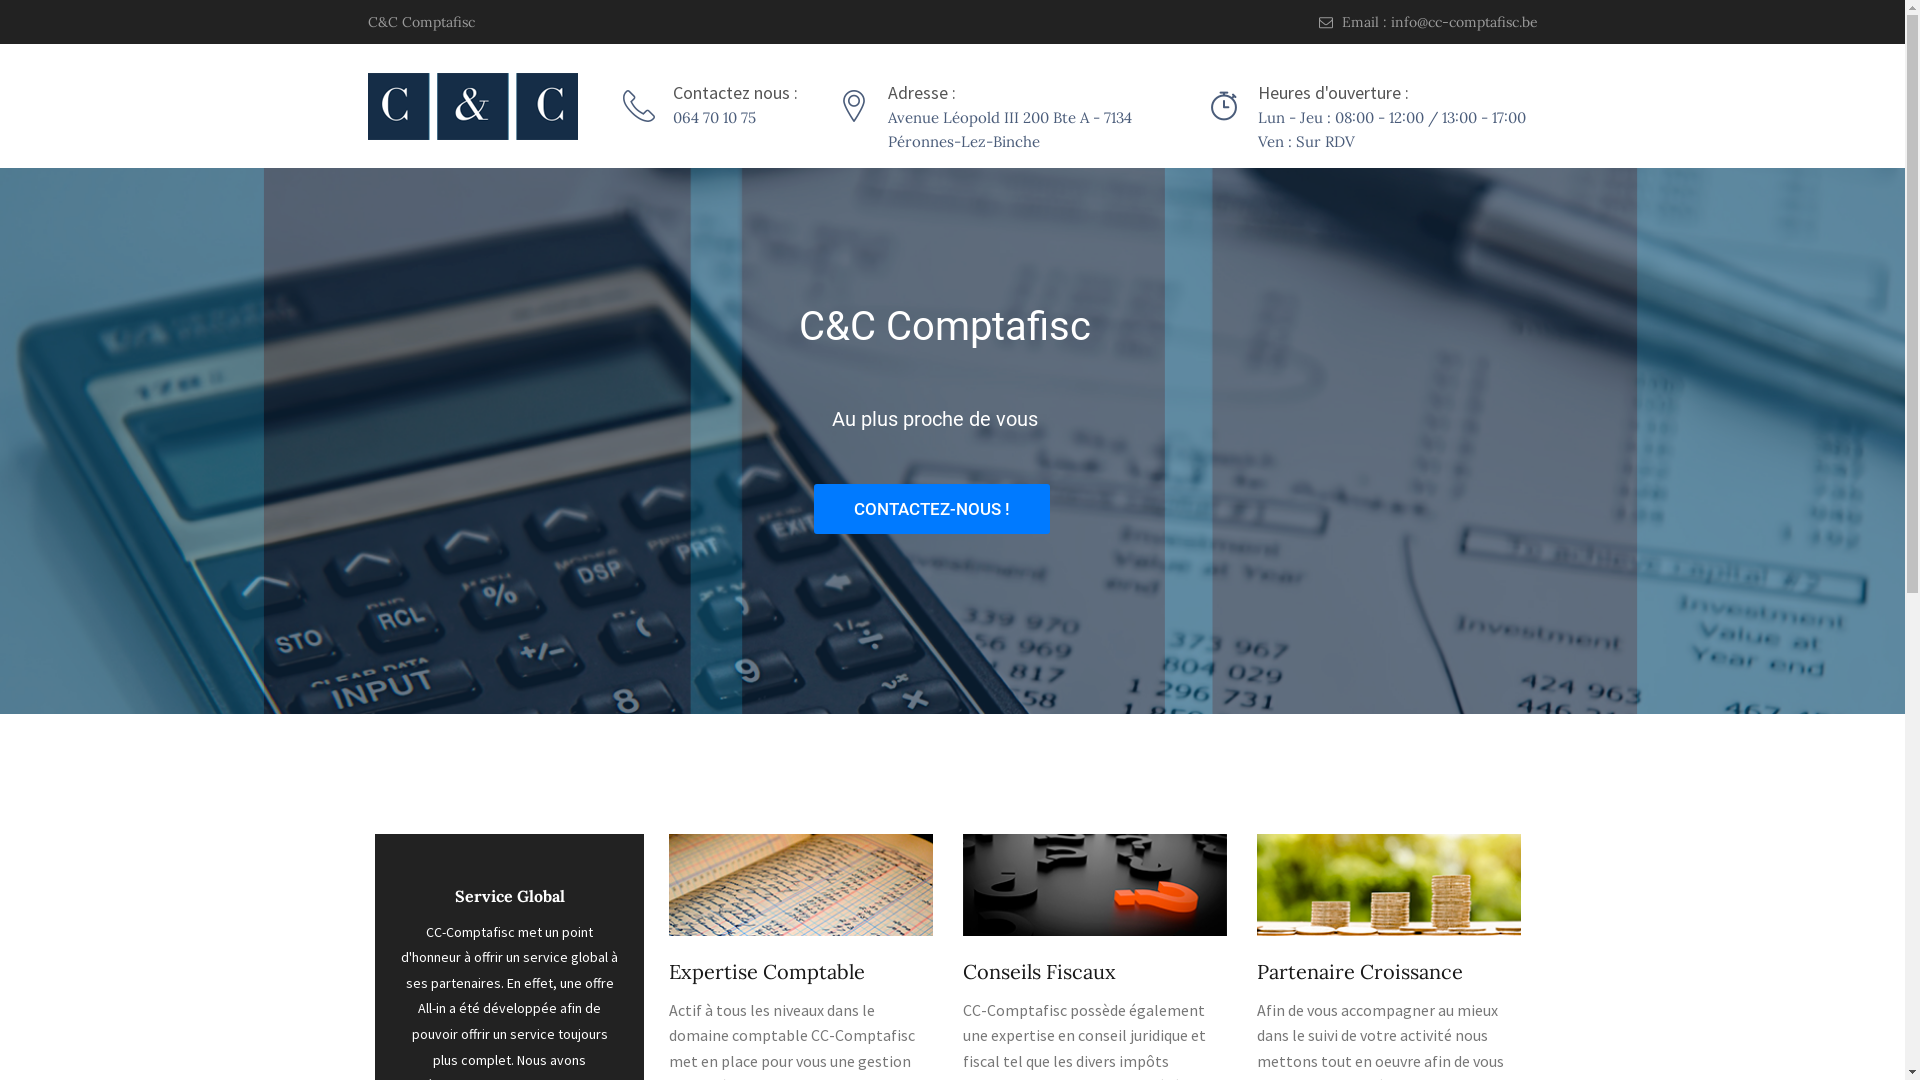 The image size is (1920, 1080). I want to click on C&C Comptafisc, so click(422, 22).